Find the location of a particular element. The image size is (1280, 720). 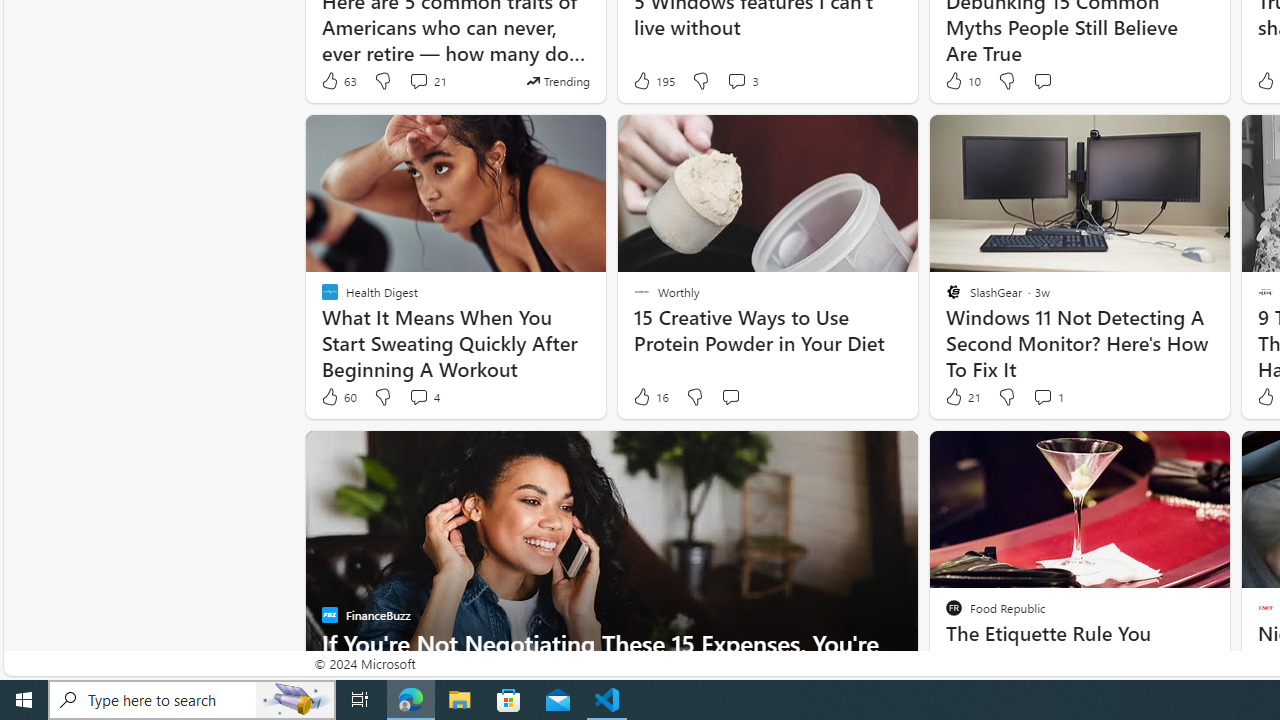

21 Like is located at coordinates (962, 397).